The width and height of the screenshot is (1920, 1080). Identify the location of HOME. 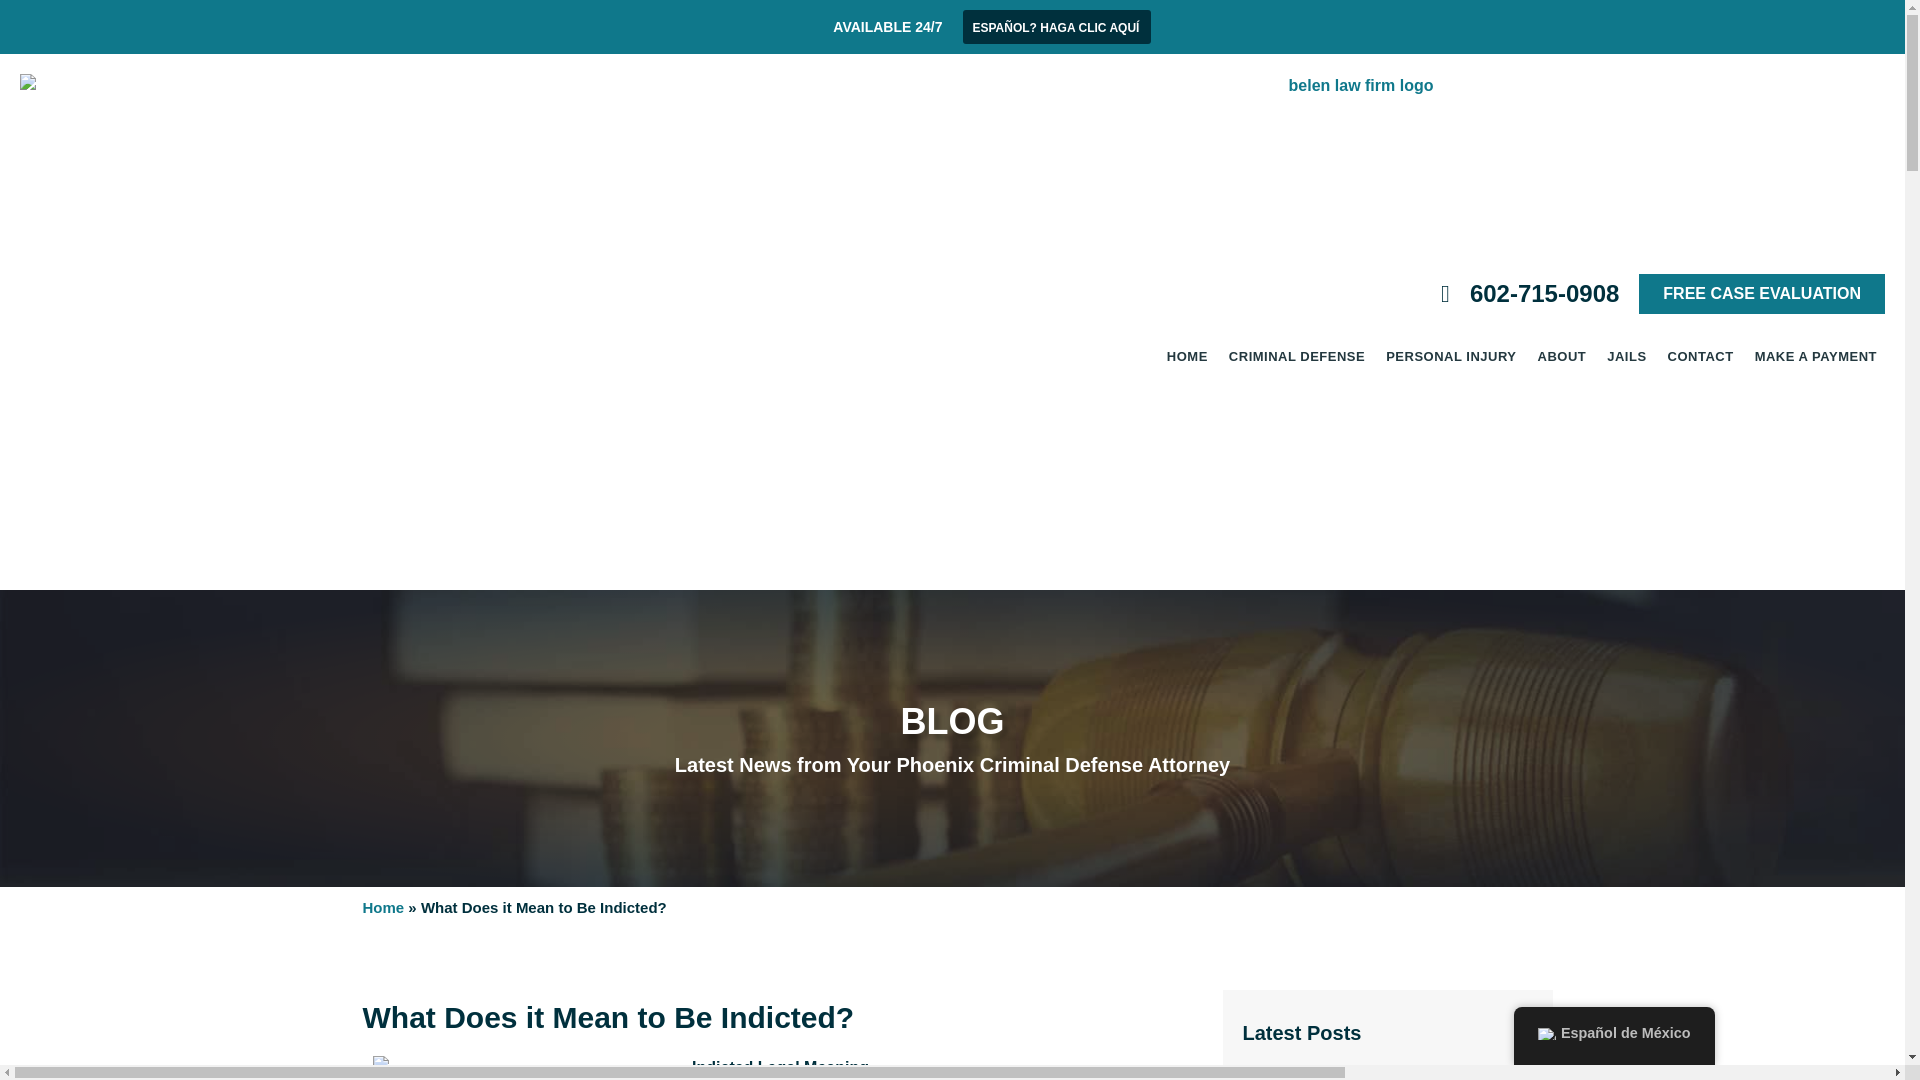
(1187, 356).